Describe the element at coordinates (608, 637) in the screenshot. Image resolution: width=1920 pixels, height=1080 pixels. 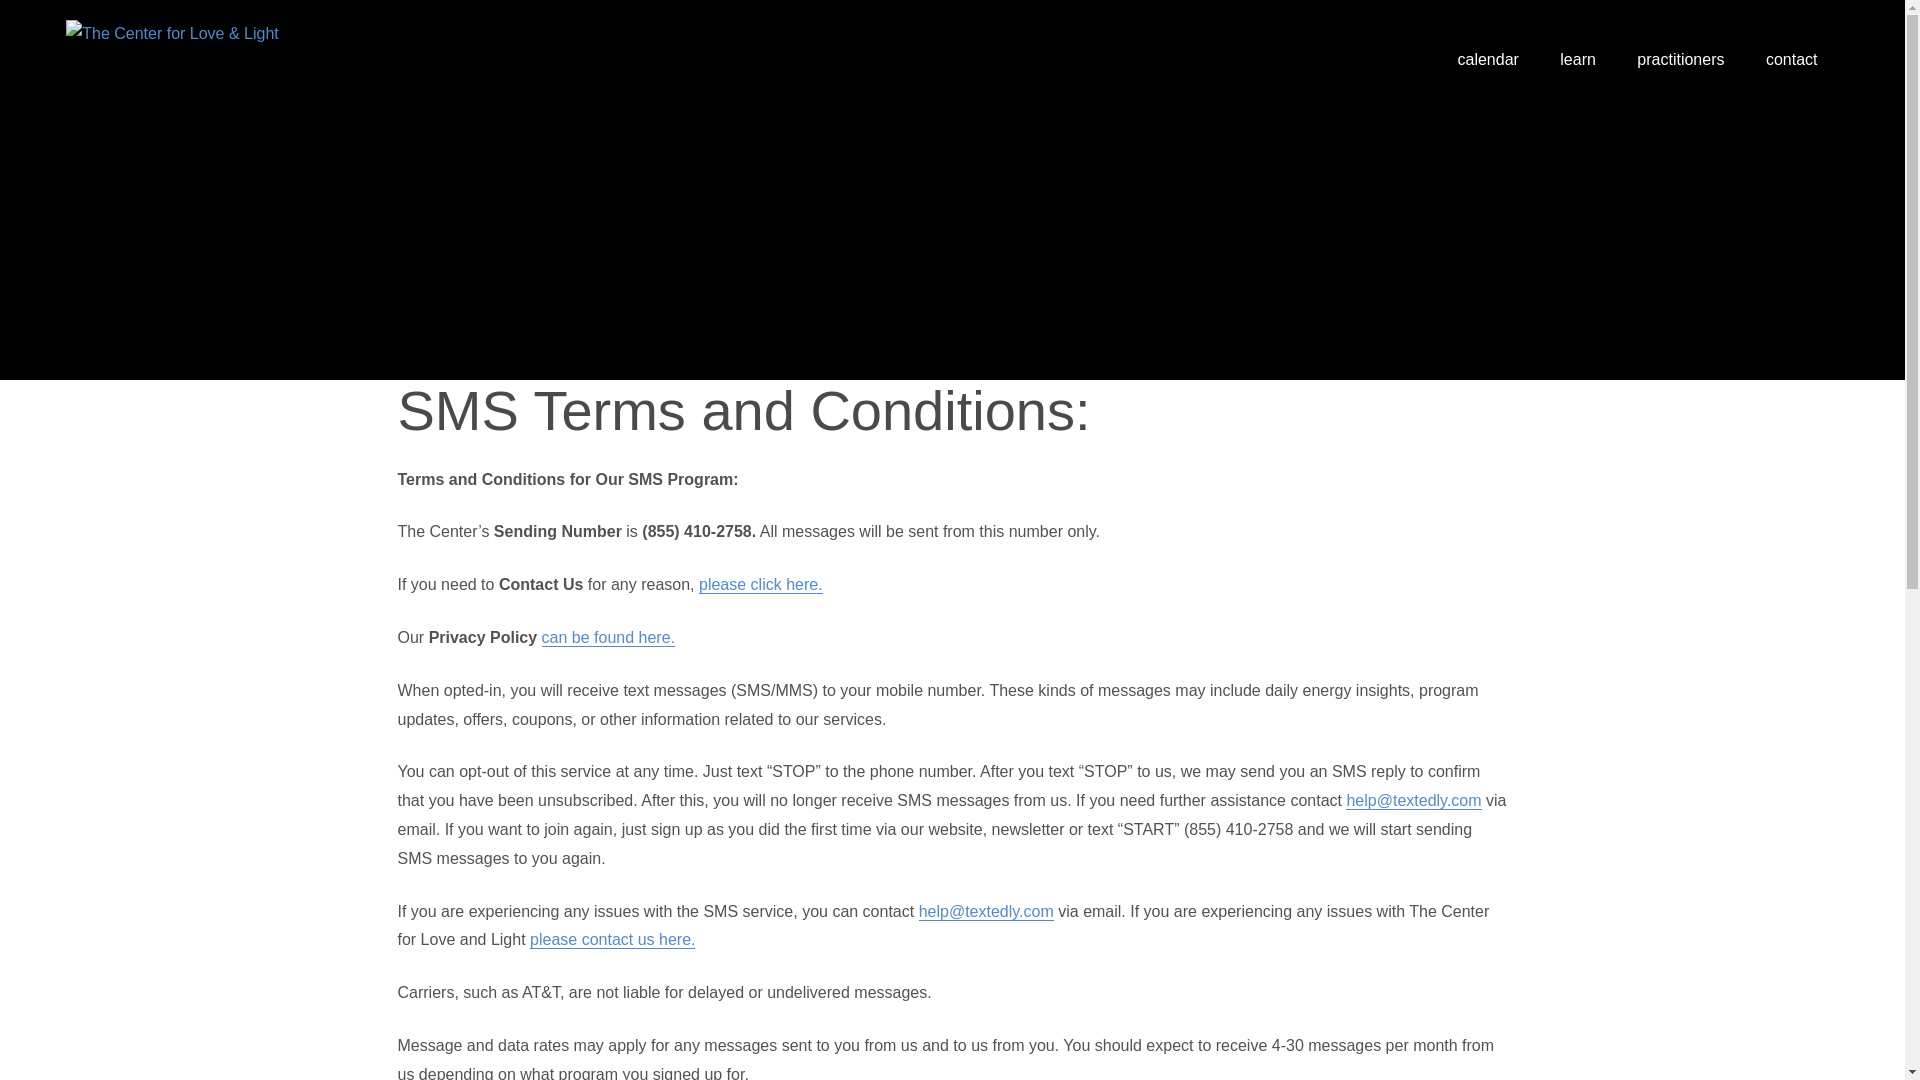
I see `can be found here.` at that location.